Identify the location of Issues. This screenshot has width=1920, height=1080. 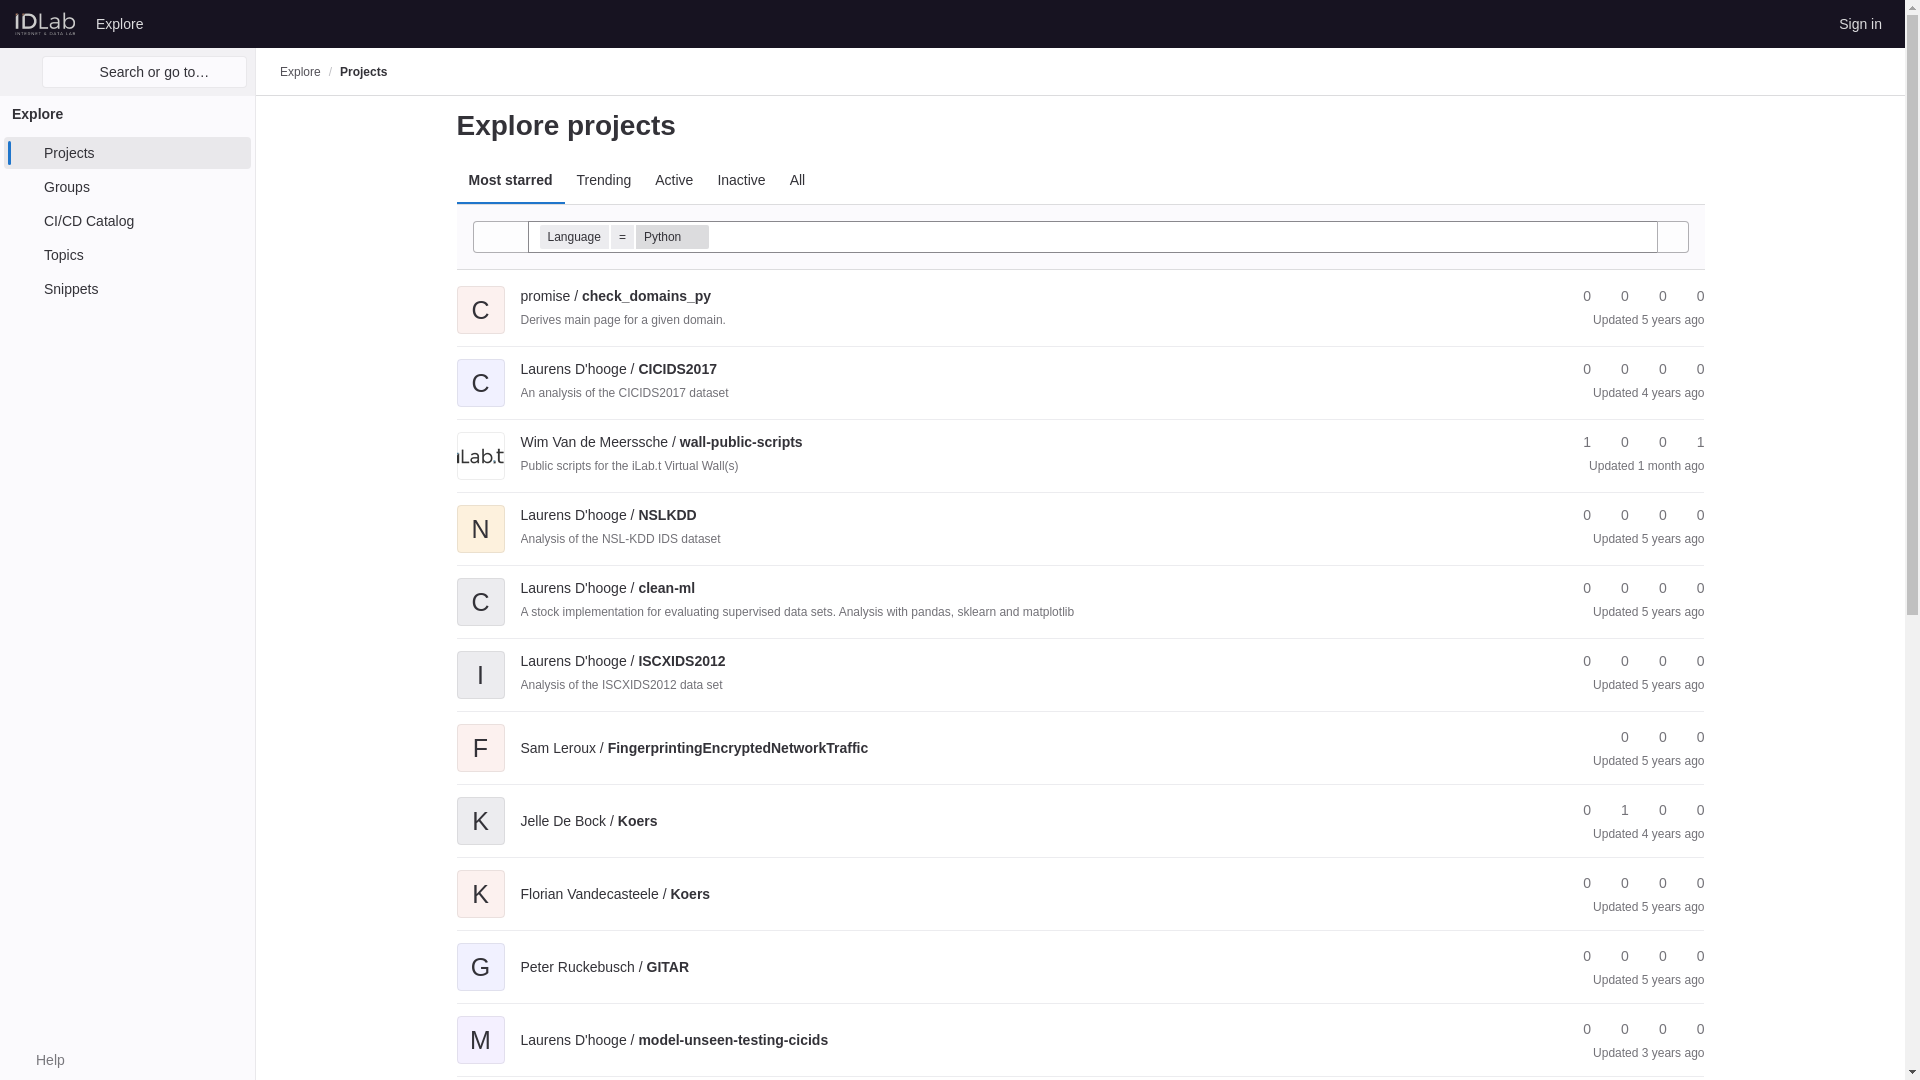
(1691, 369).